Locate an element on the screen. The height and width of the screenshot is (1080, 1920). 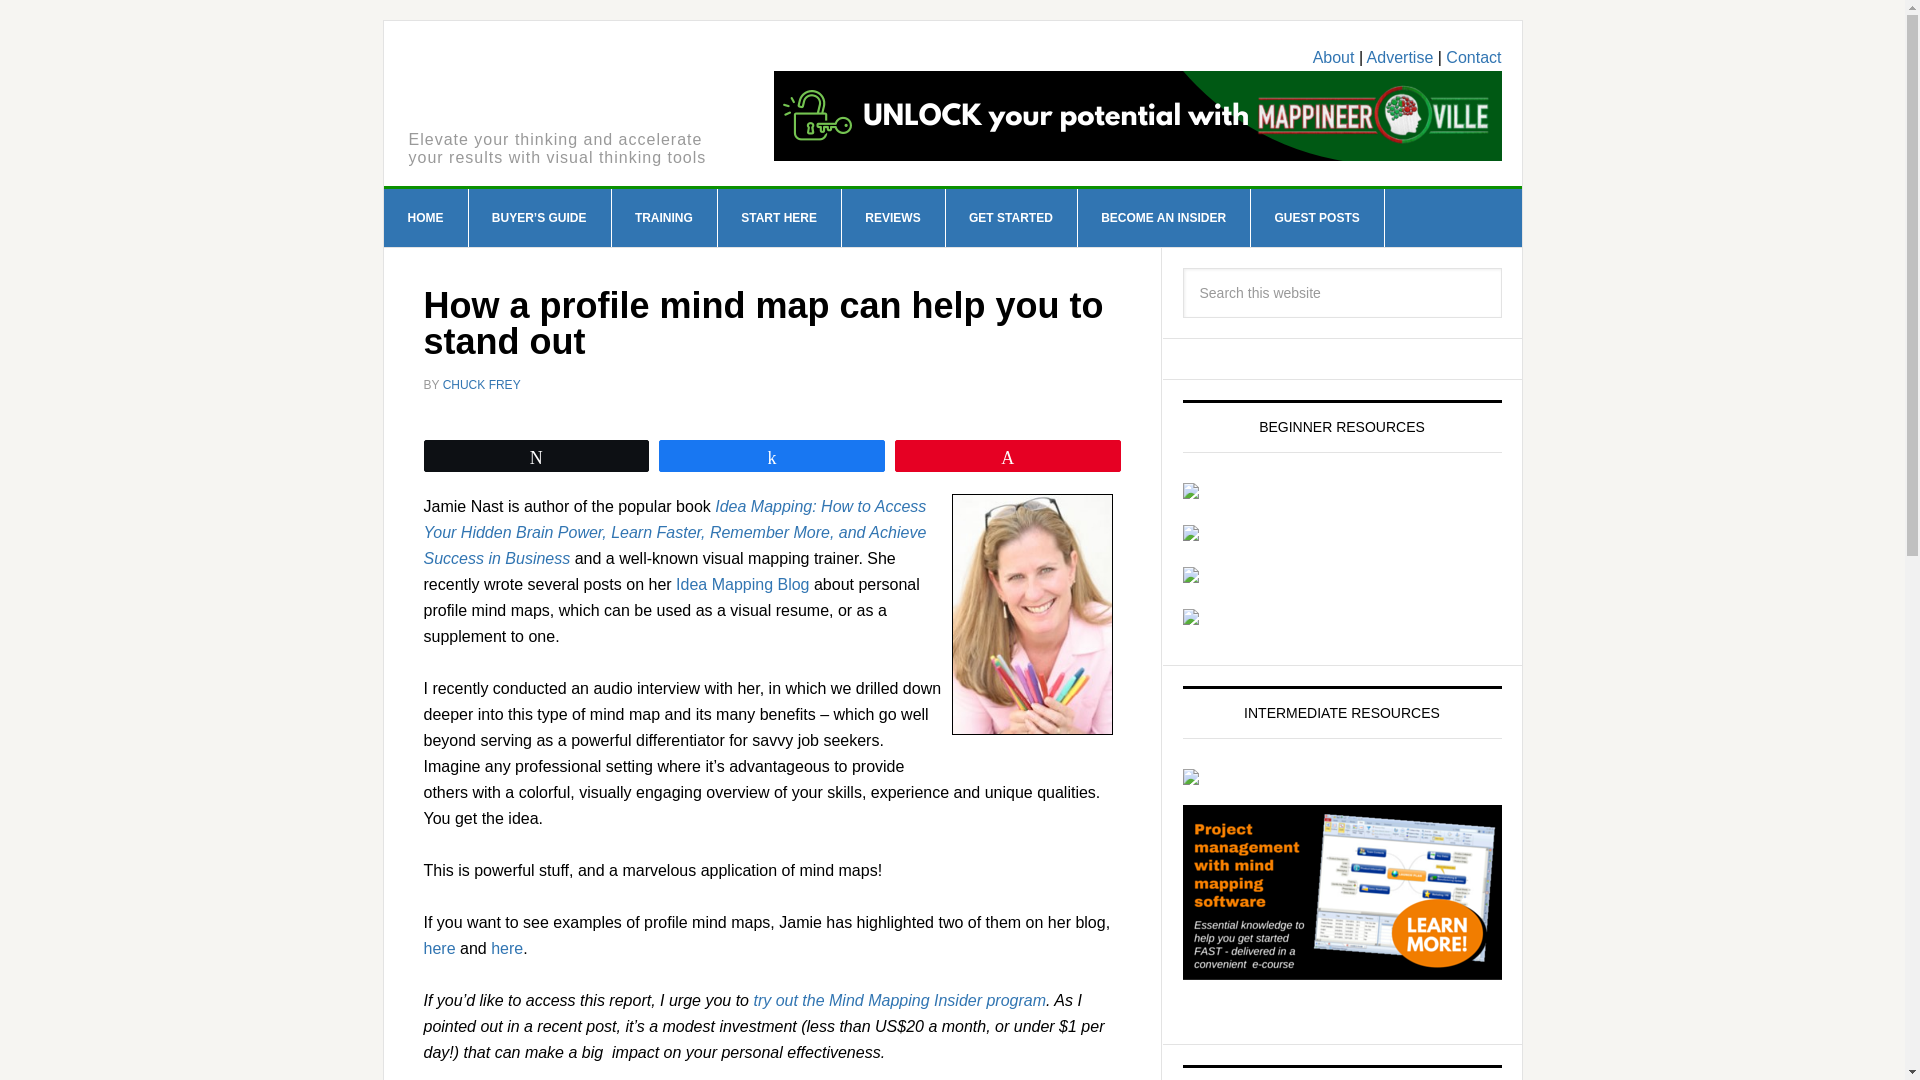
Idea Mapping Blog is located at coordinates (742, 584).